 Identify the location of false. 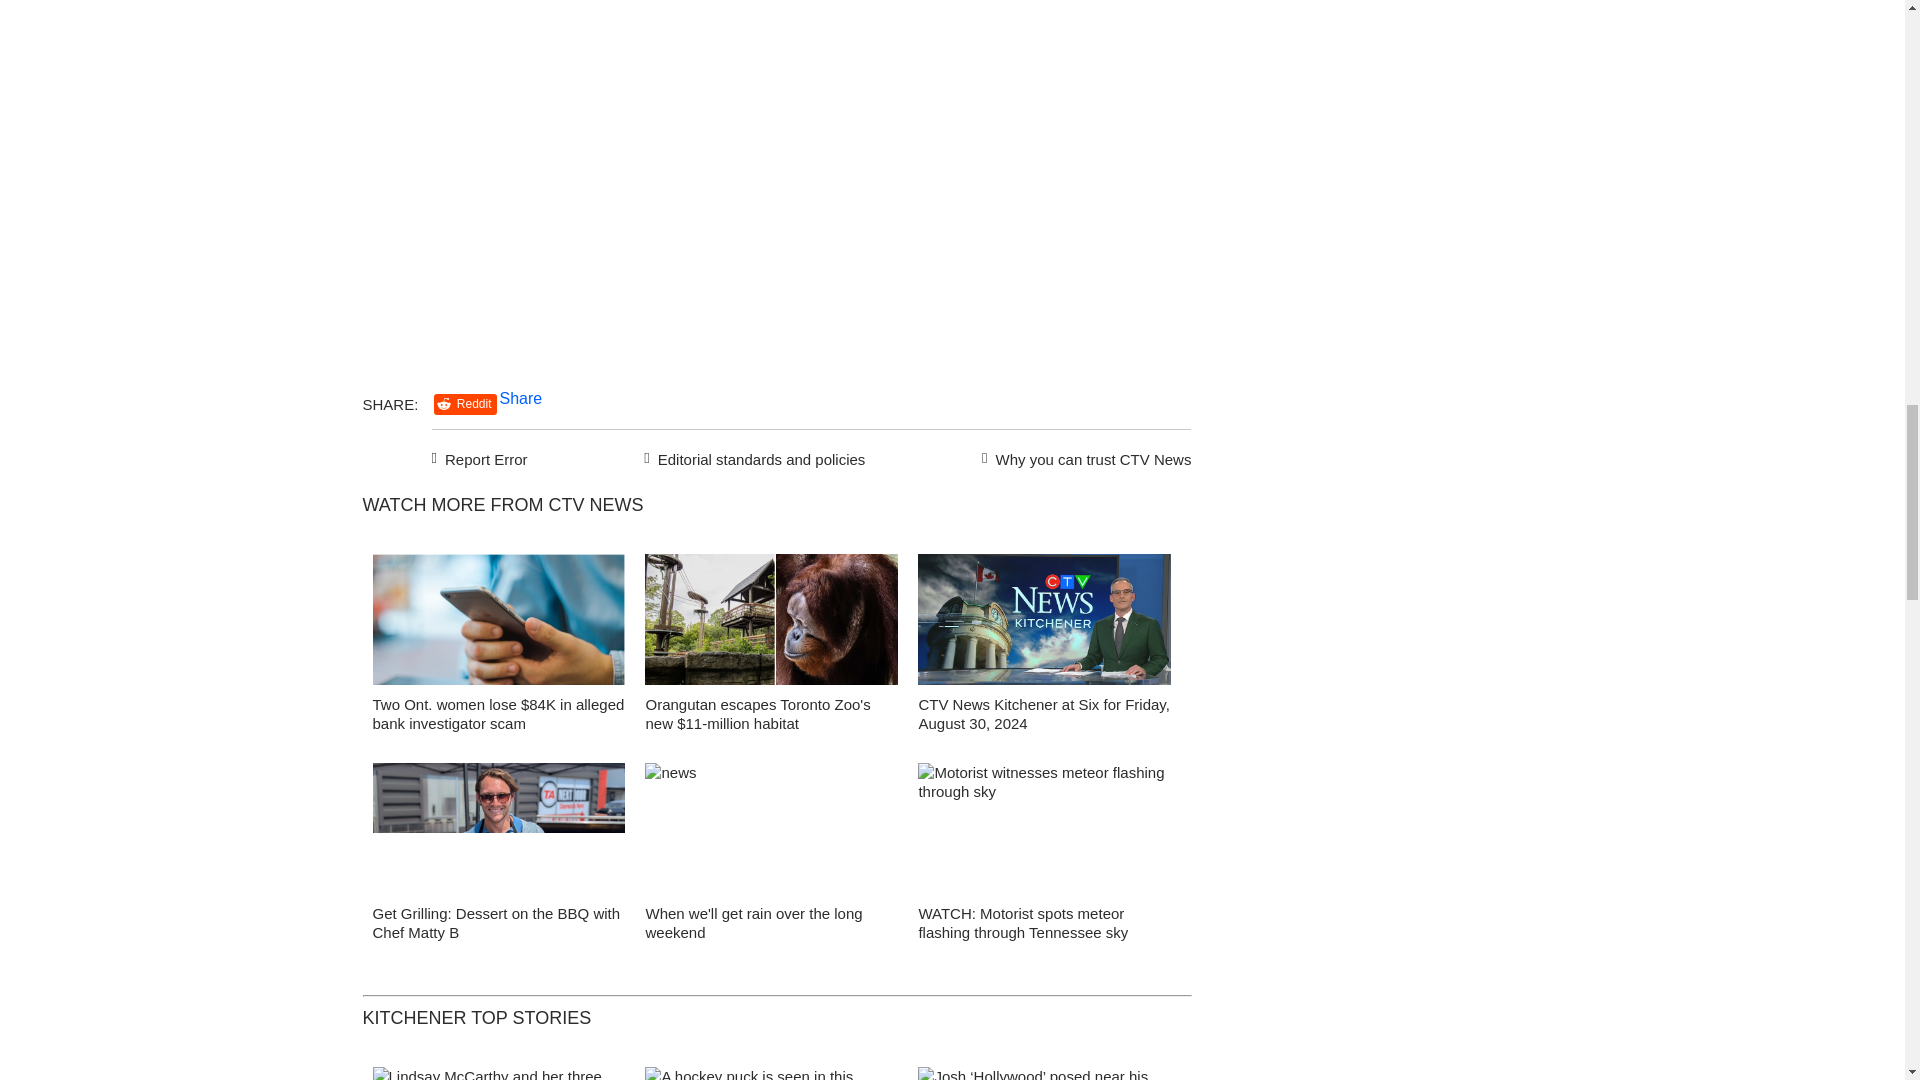
(498, 828).